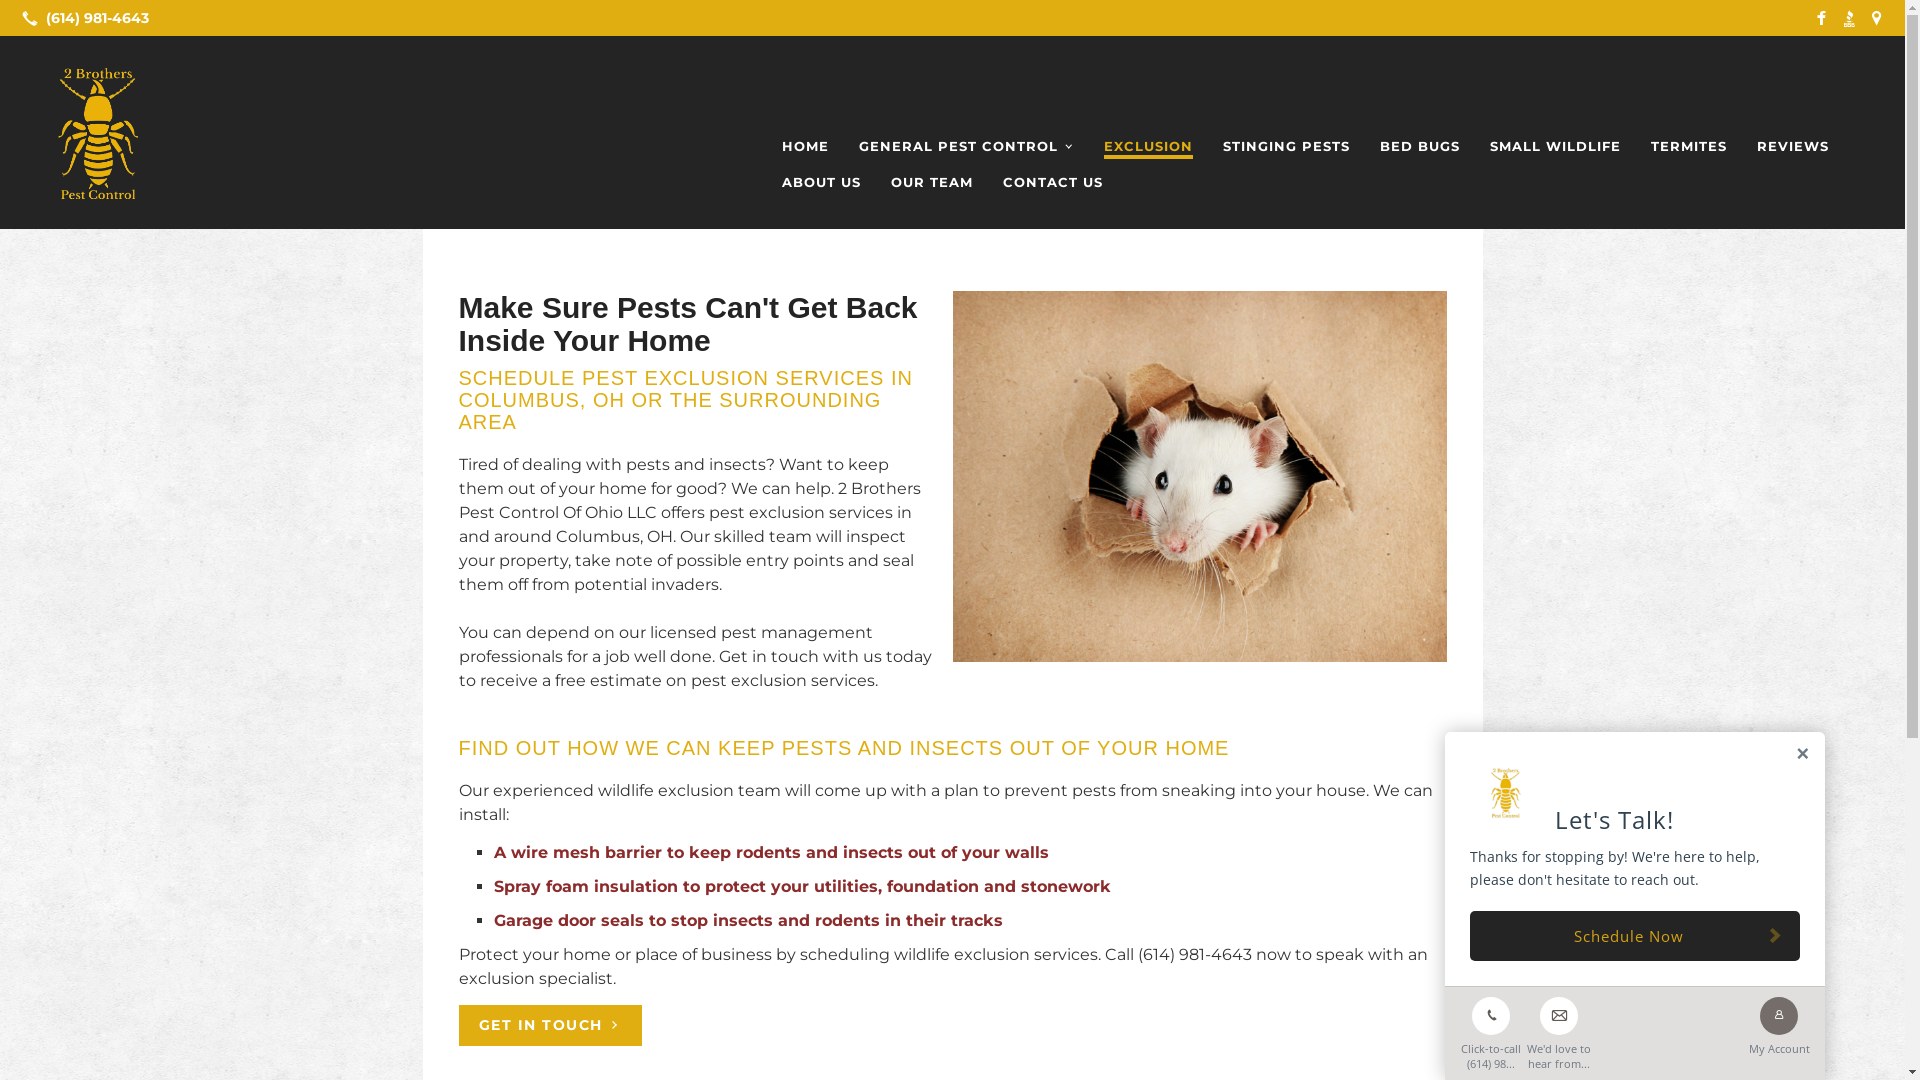 This screenshot has width=1920, height=1080. I want to click on BED BUGS, so click(1420, 146).